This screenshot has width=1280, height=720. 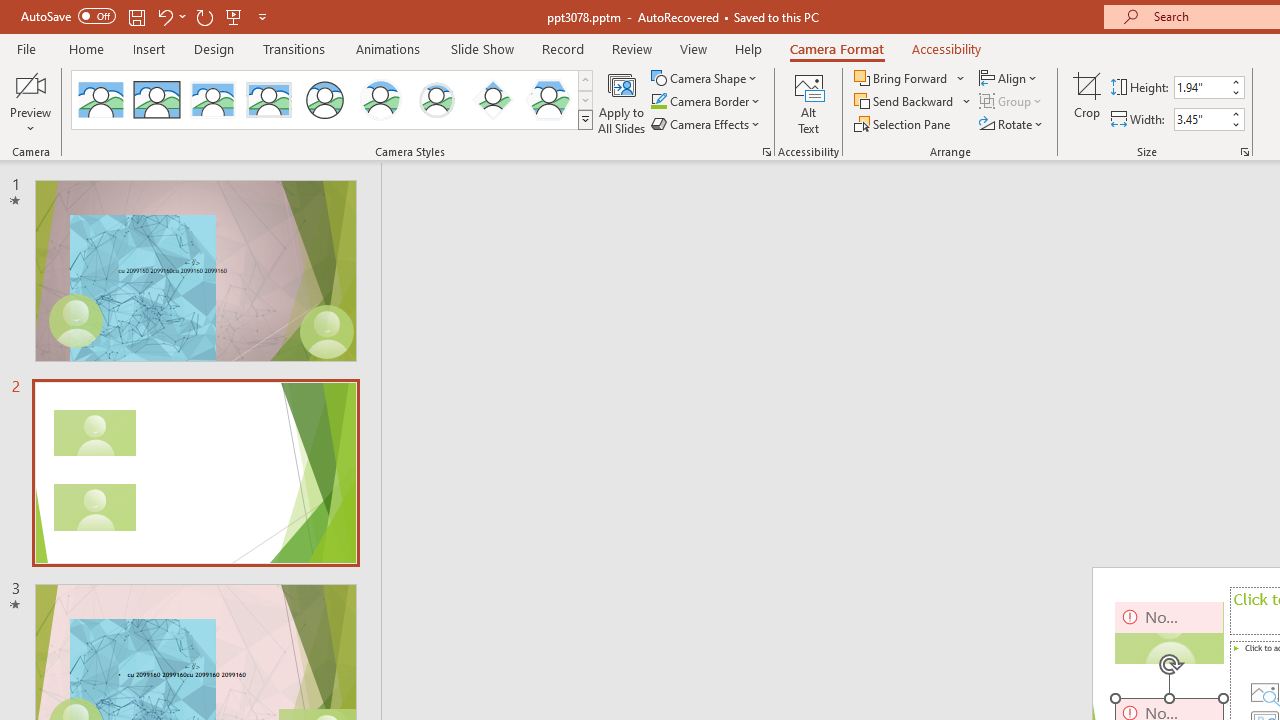 I want to click on Align, so click(x=1010, y=78).